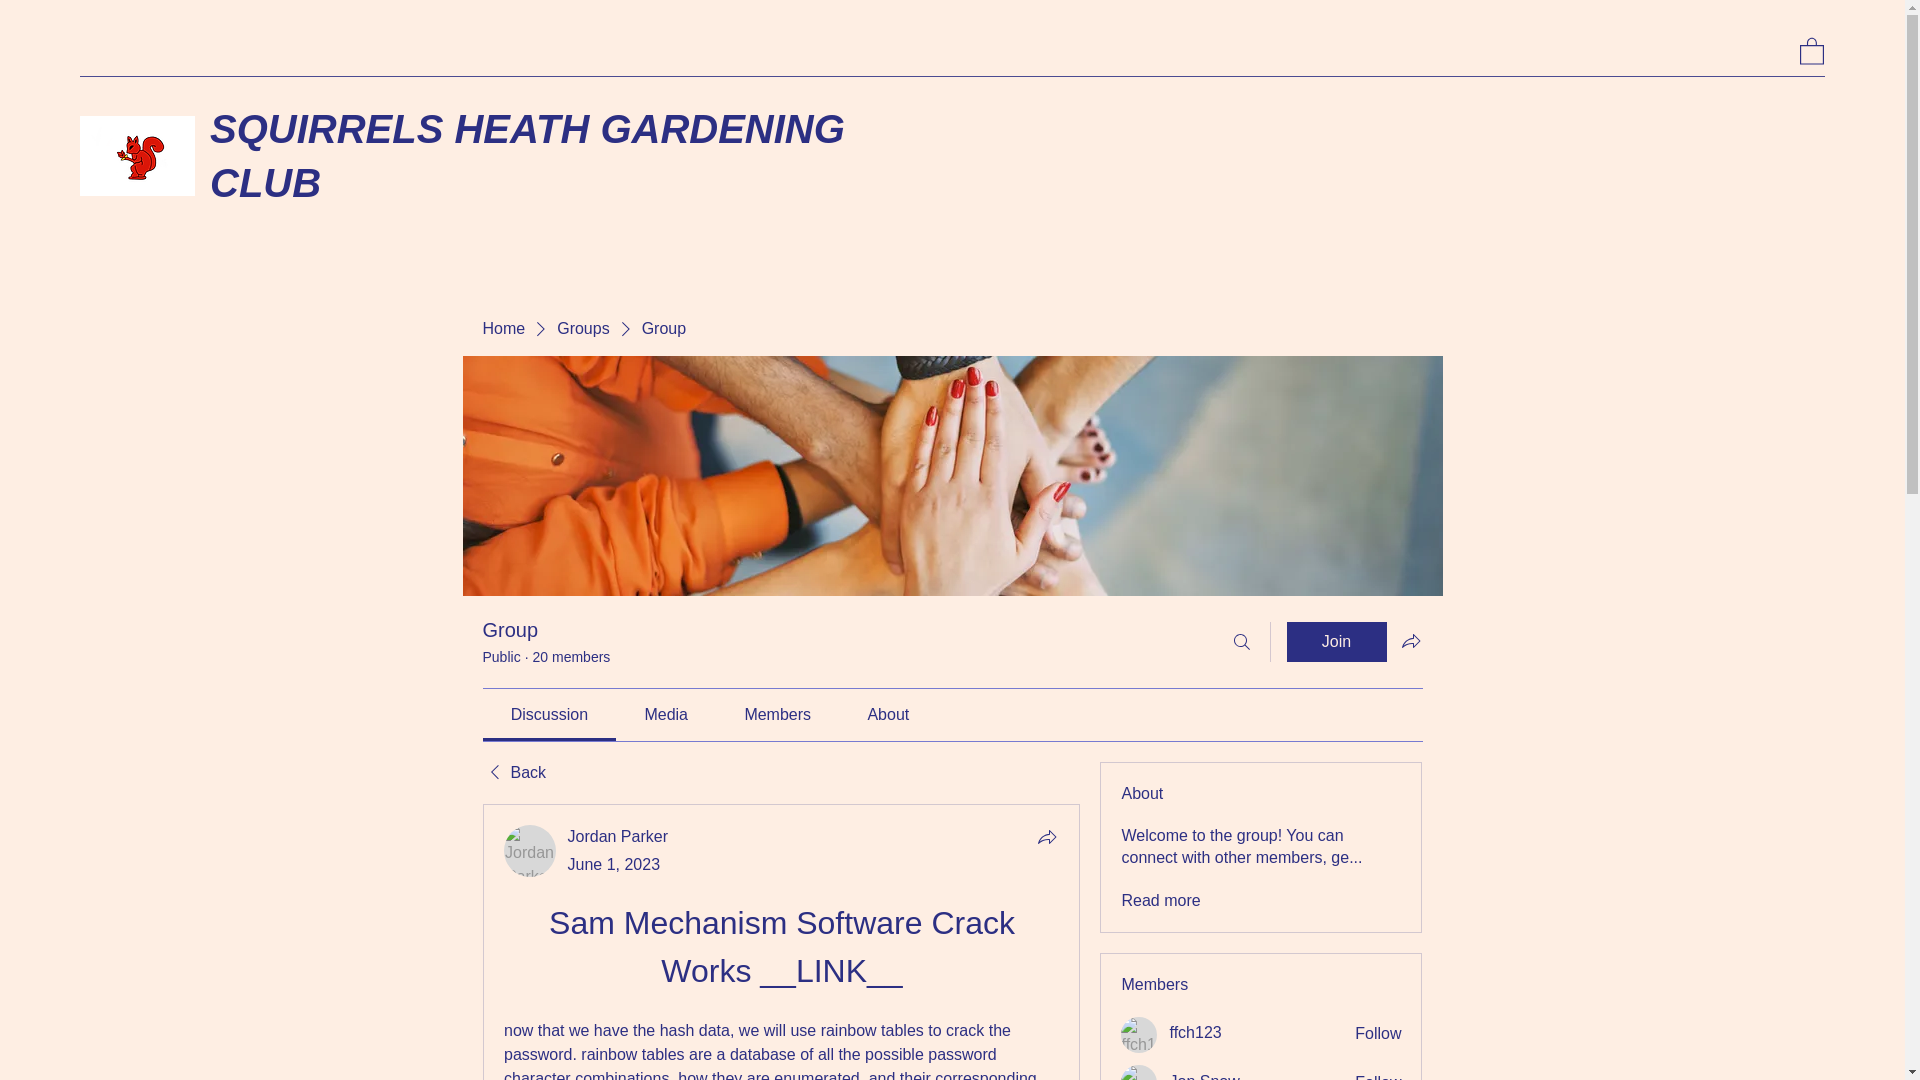 The width and height of the screenshot is (1920, 1080). What do you see at coordinates (582, 328) in the screenshot?
I see `Groups` at bounding box center [582, 328].